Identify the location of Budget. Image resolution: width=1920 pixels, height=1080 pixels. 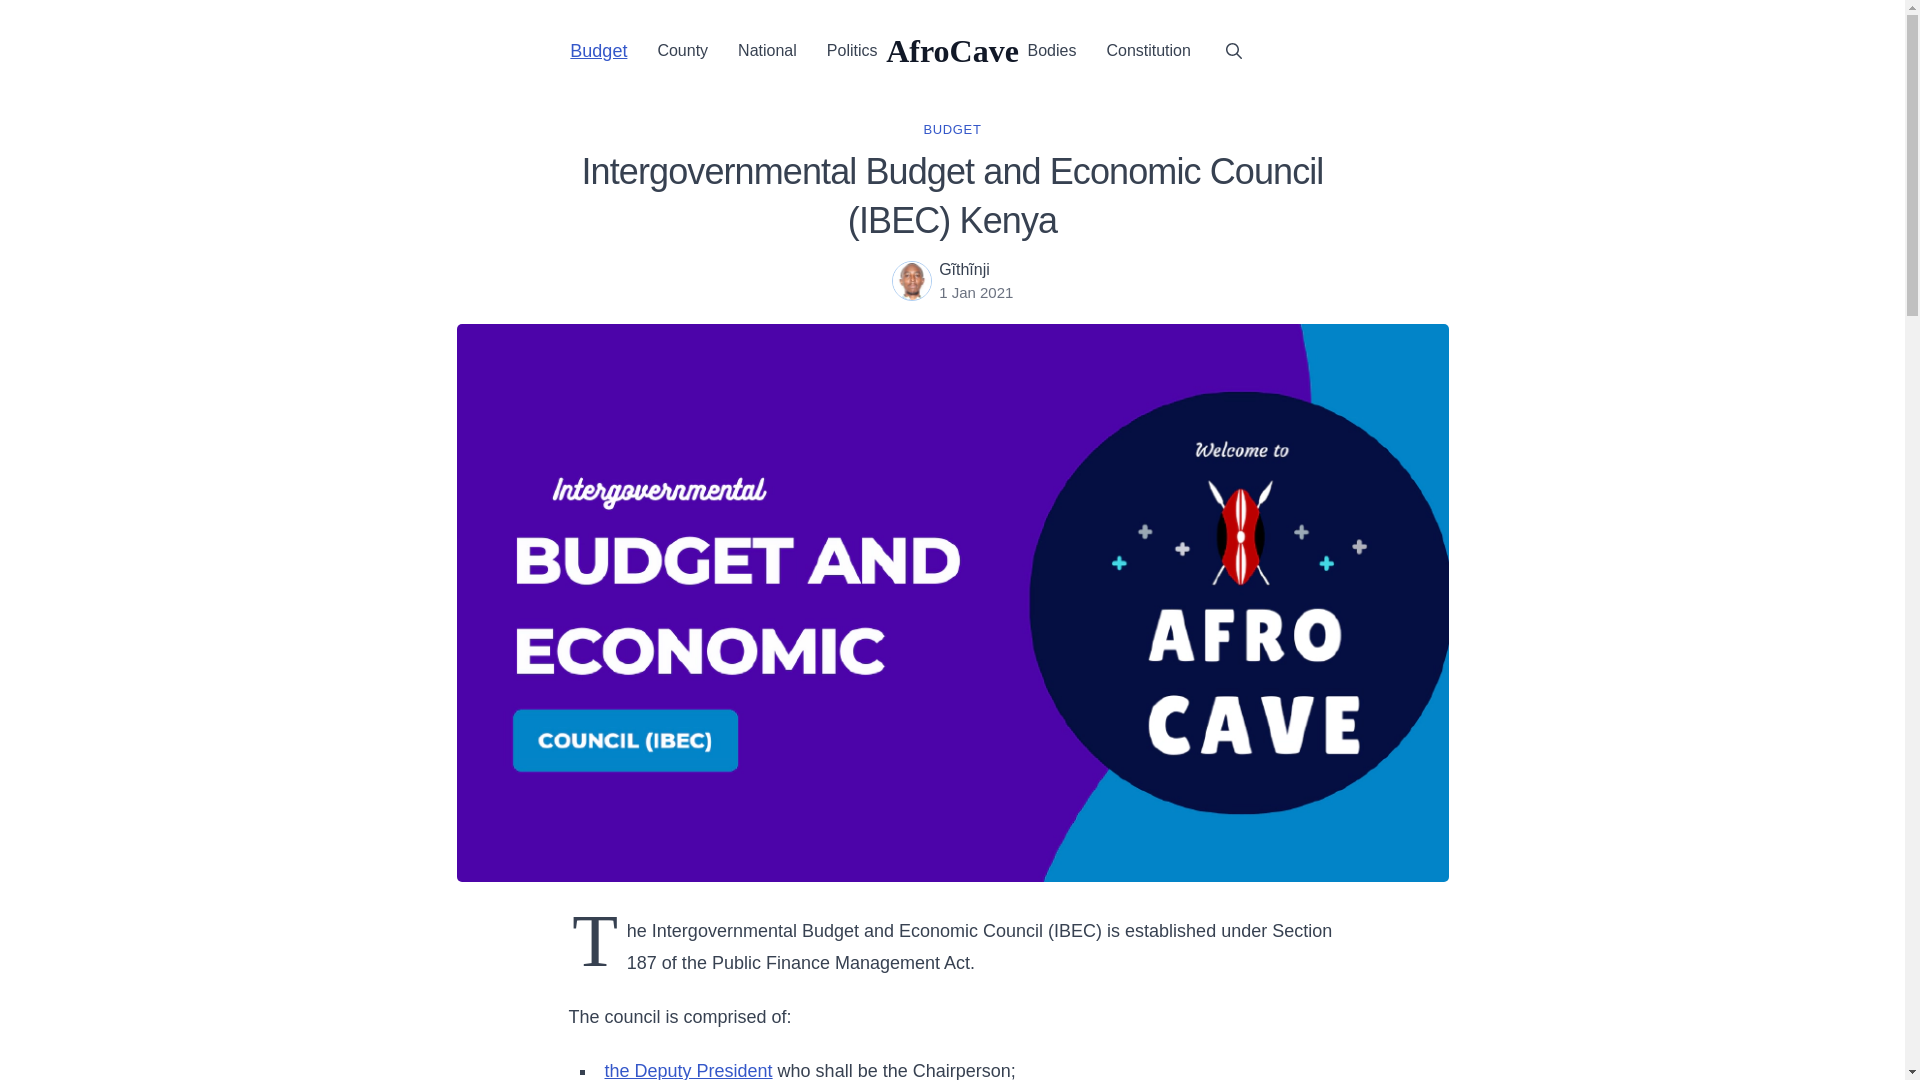
(598, 50).